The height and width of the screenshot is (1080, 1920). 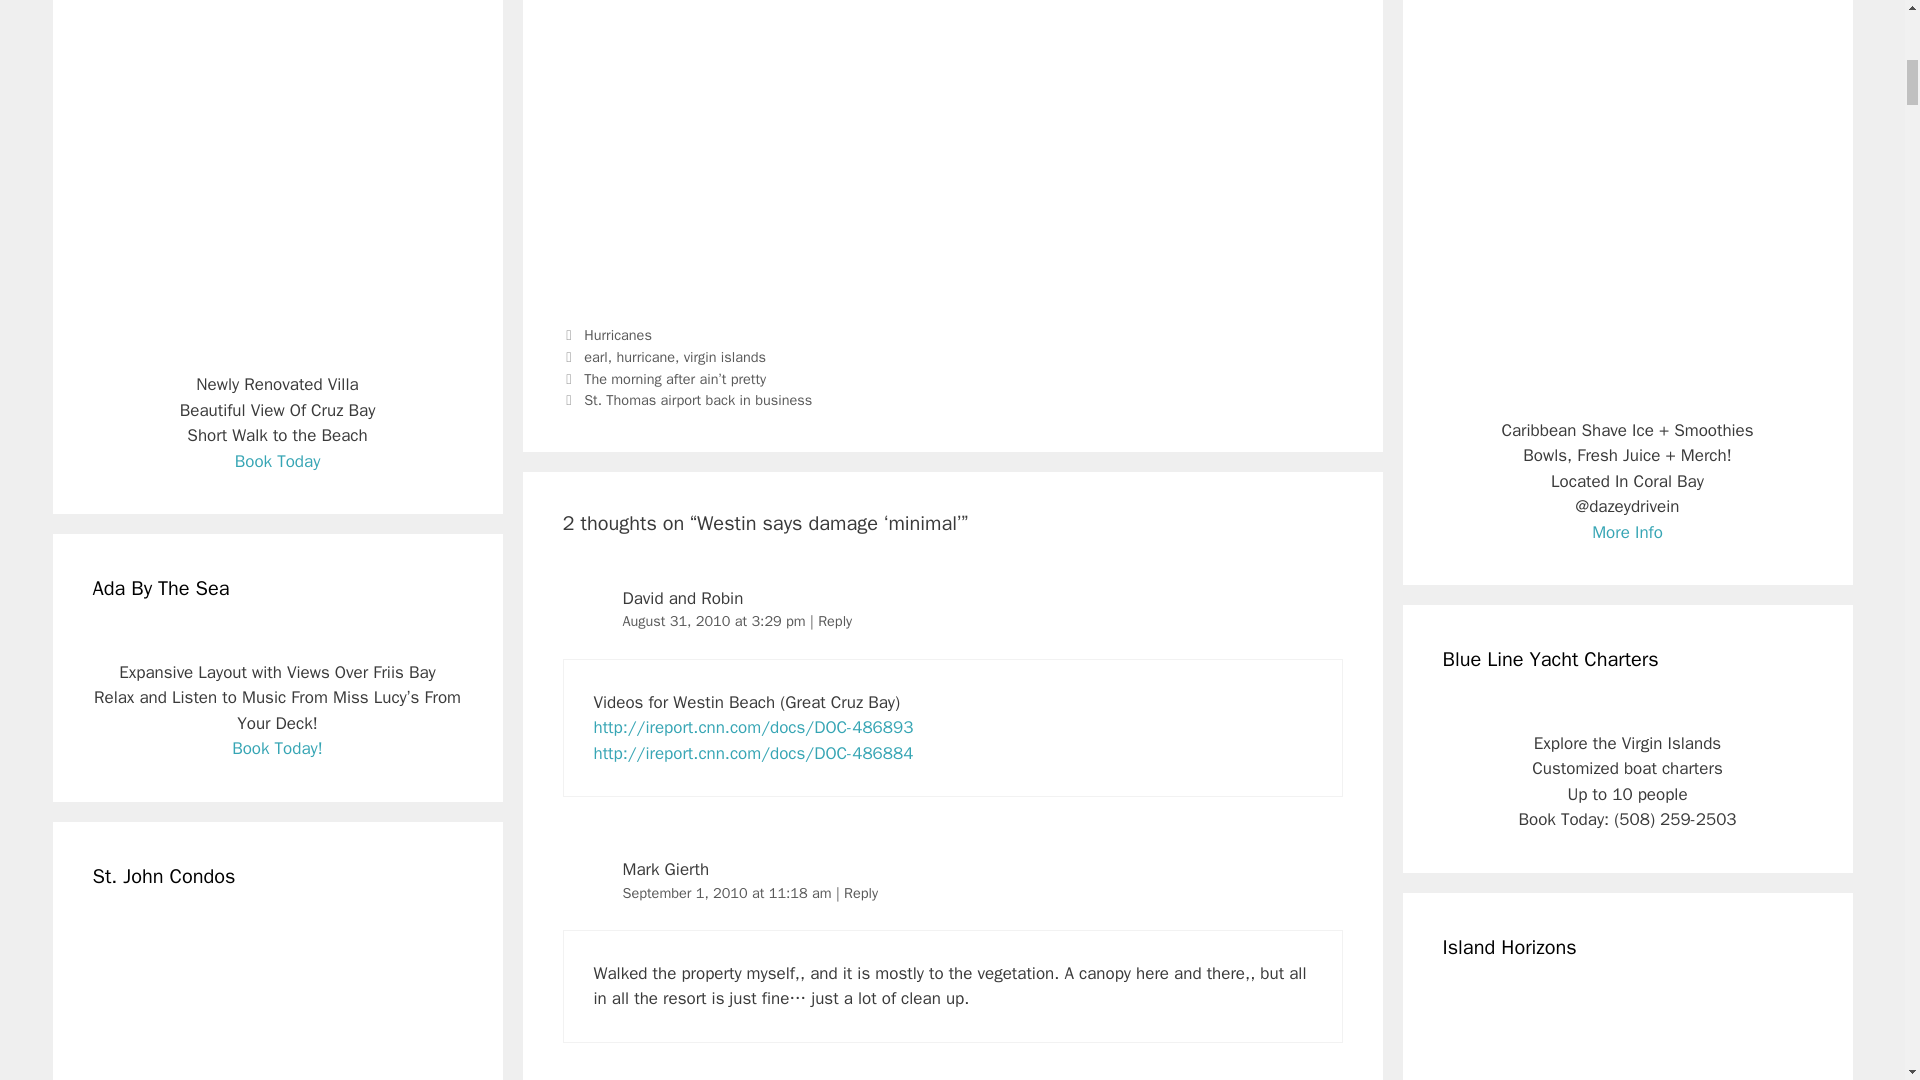 What do you see at coordinates (646, 356) in the screenshot?
I see `hurricane` at bounding box center [646, 356].